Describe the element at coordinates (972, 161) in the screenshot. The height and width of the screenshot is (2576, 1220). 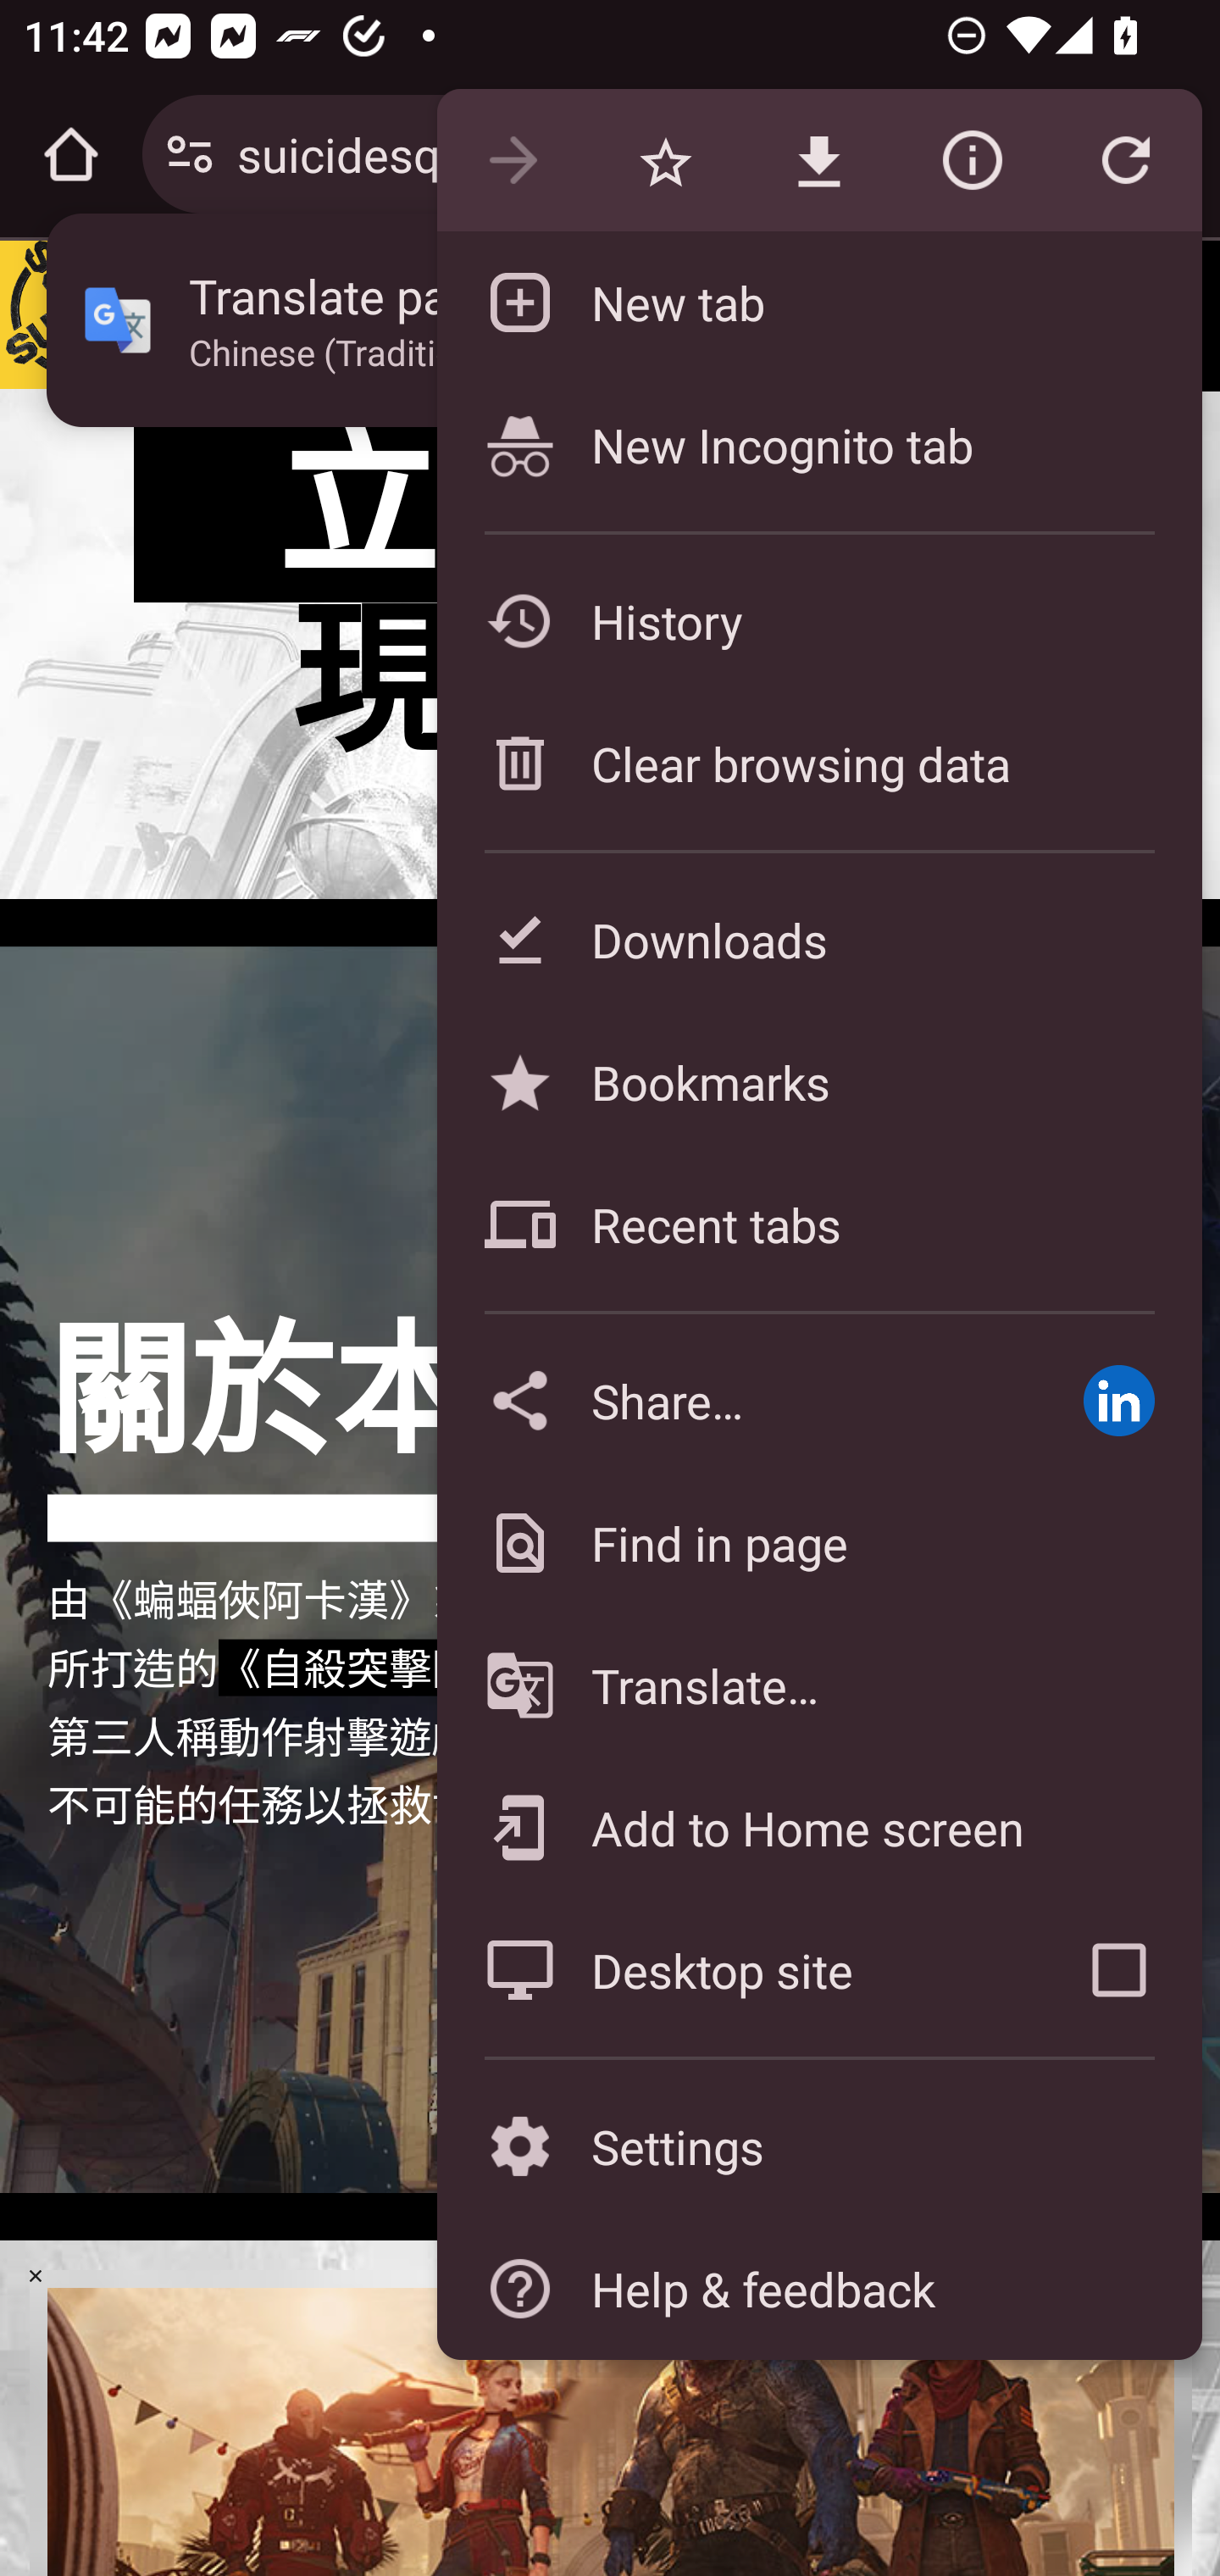
I see `Page info` at that location.